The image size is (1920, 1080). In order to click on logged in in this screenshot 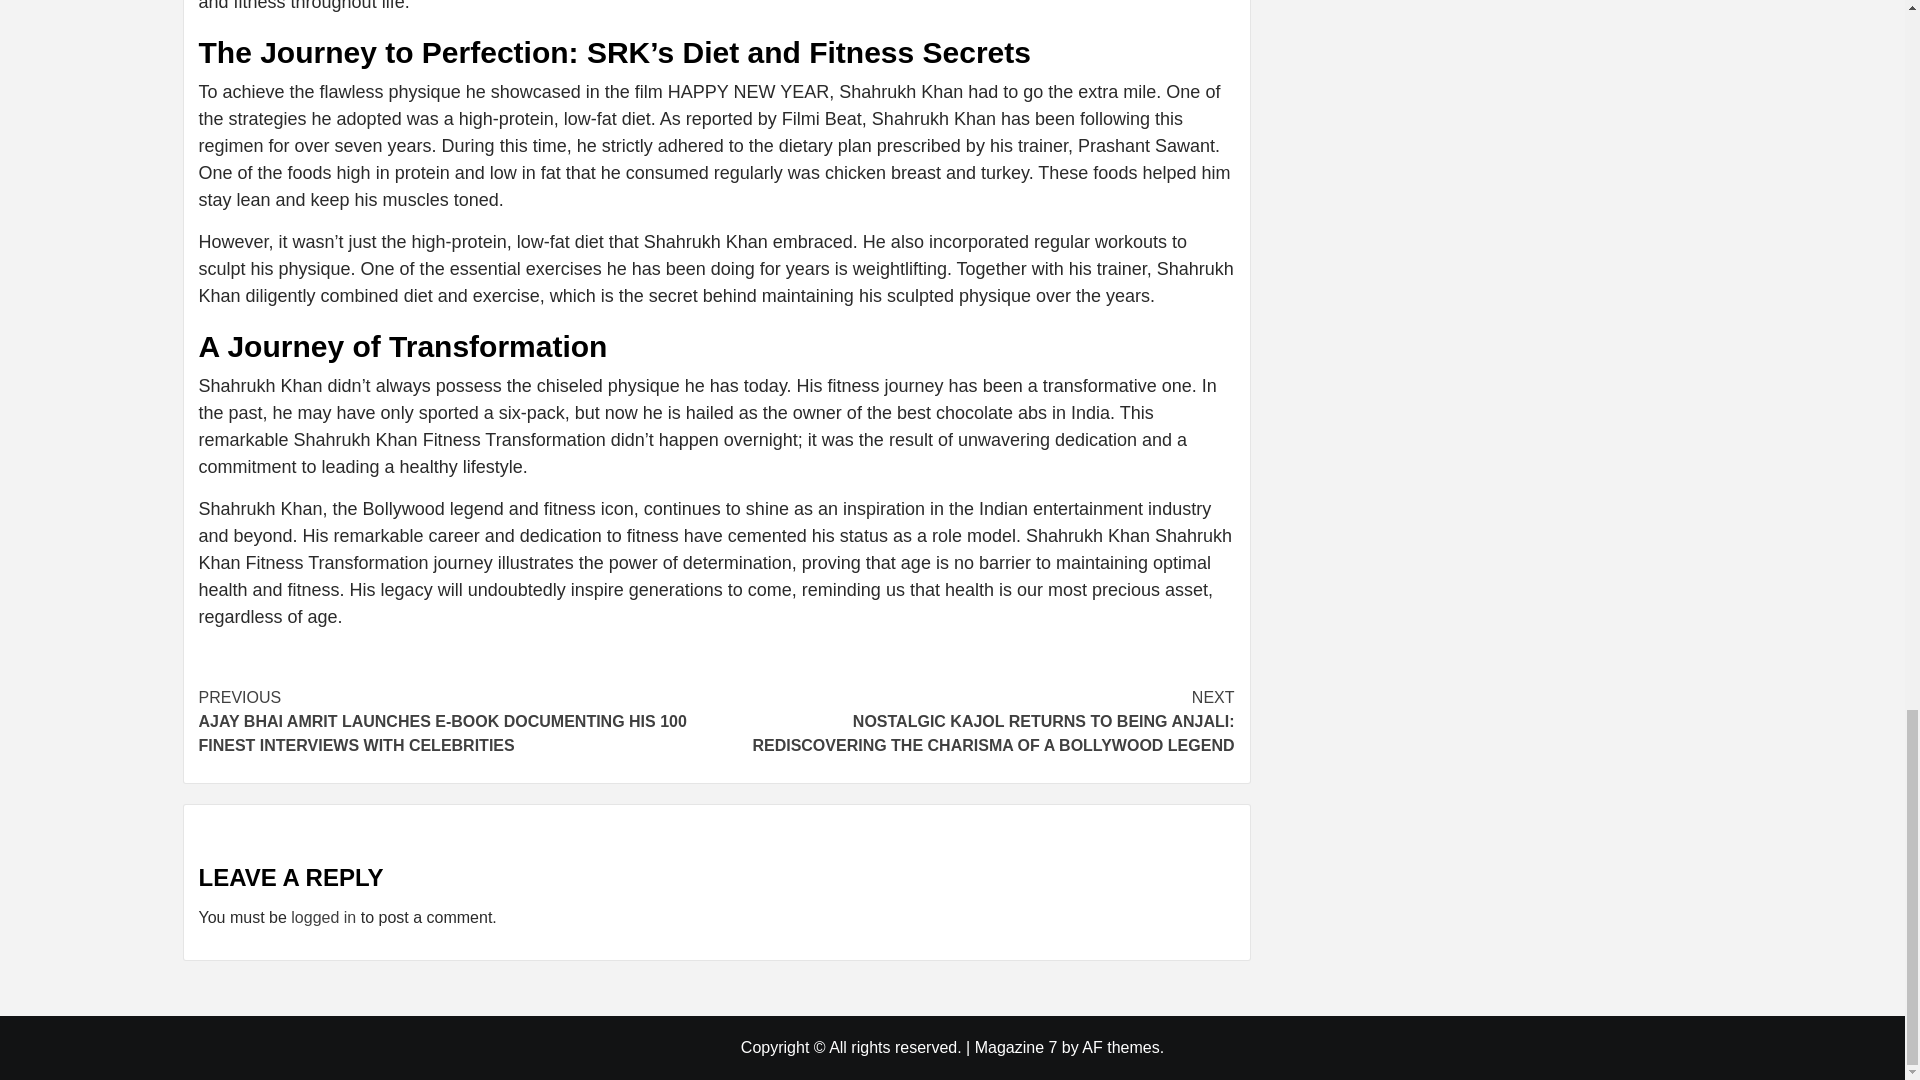, I will do `click(323, 917)`.